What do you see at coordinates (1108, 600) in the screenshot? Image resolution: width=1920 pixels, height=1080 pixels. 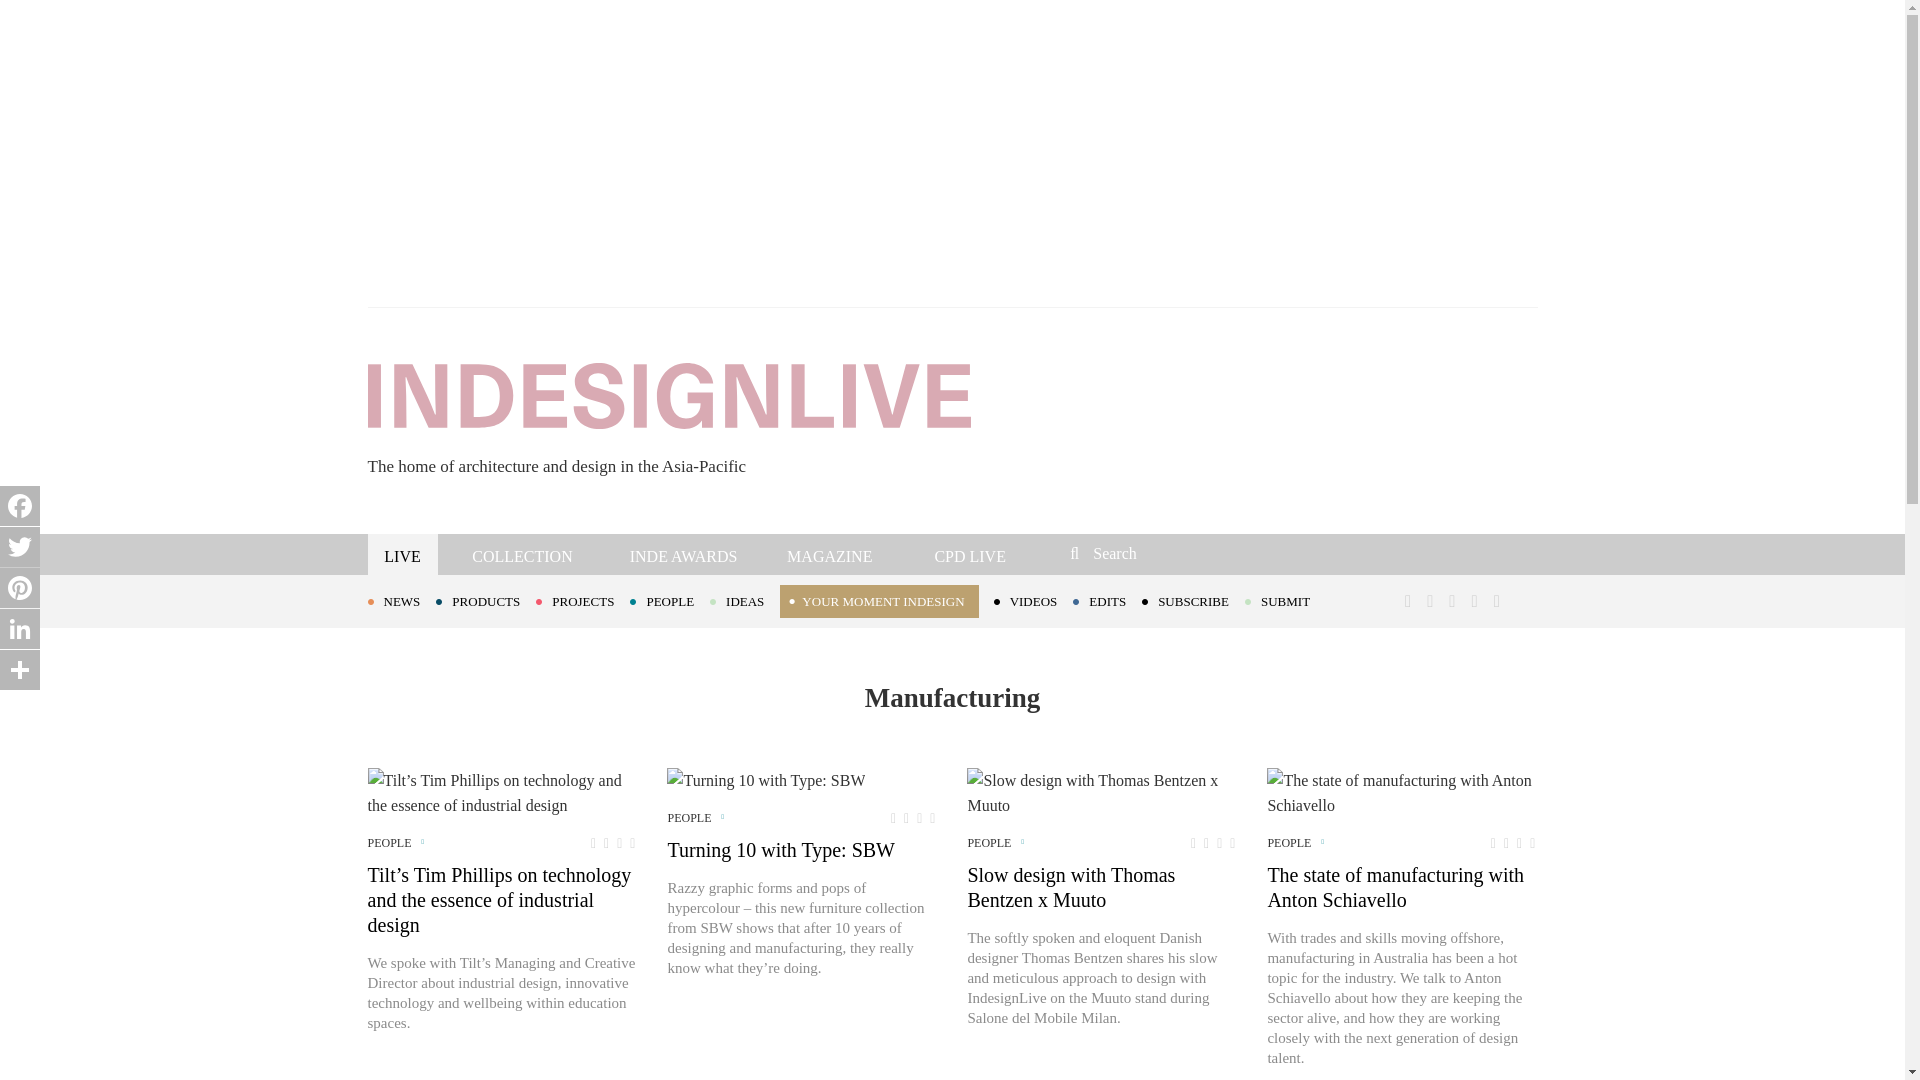 I see `EDITS` at bounding box center [1108, 600].